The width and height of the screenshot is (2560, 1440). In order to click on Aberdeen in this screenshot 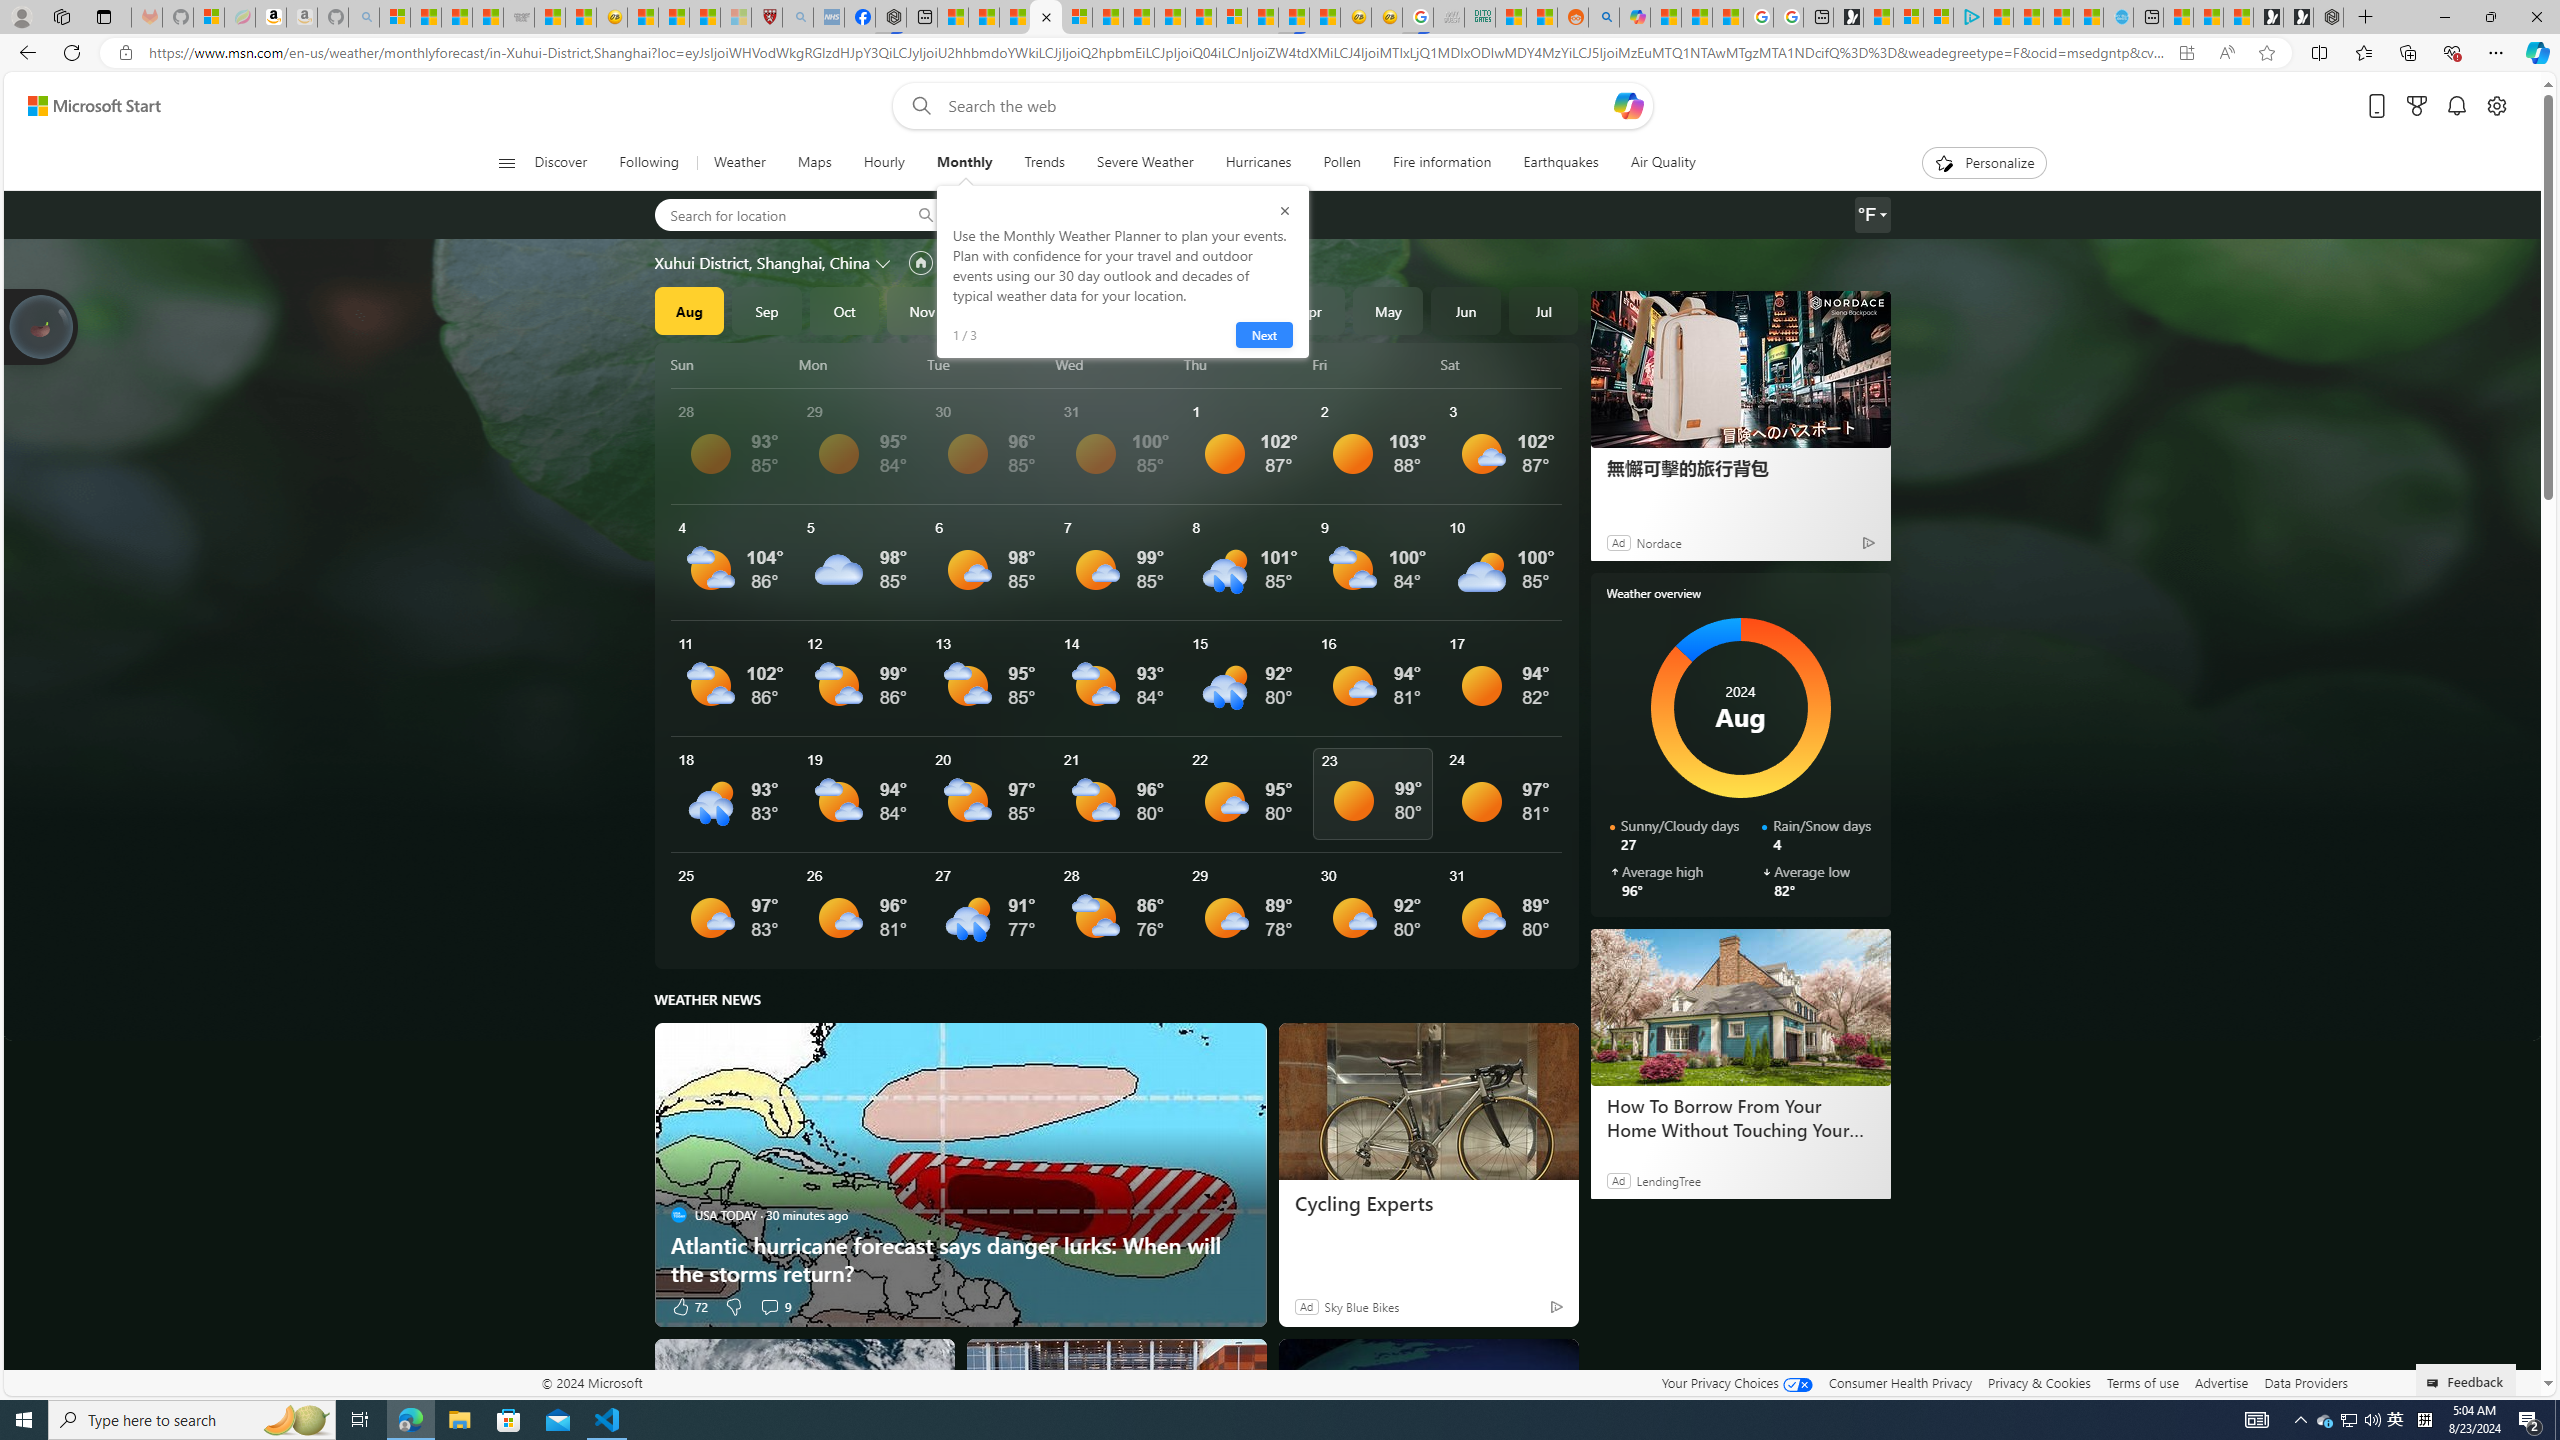, I will do `click(1022, 214)`.